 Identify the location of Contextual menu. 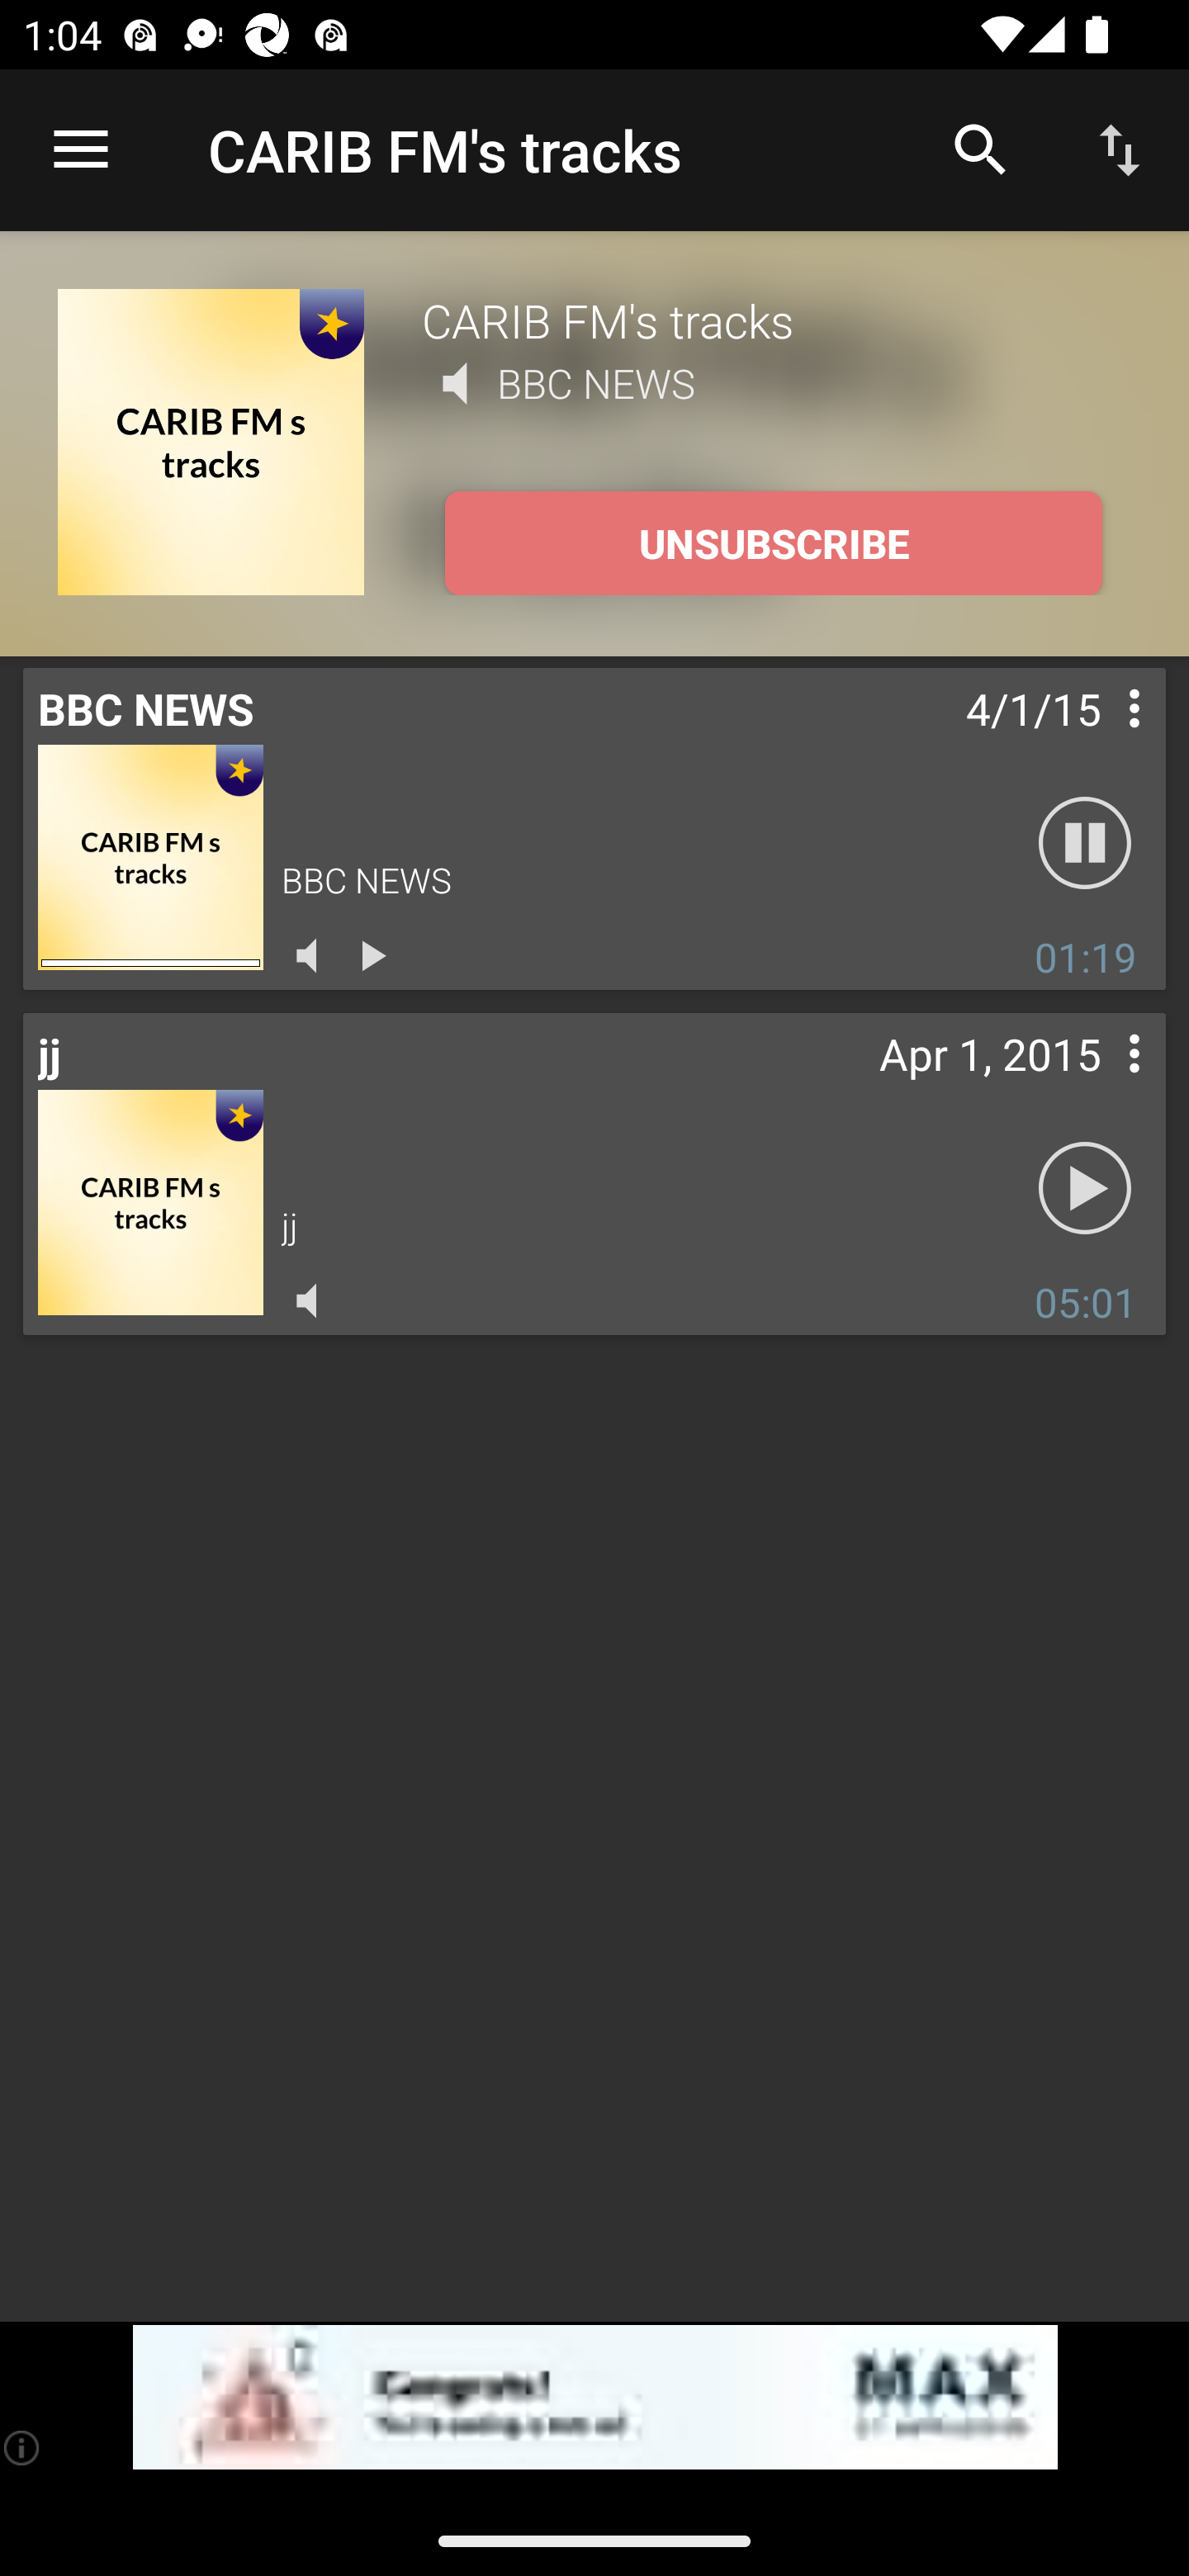
(1098, 1087).